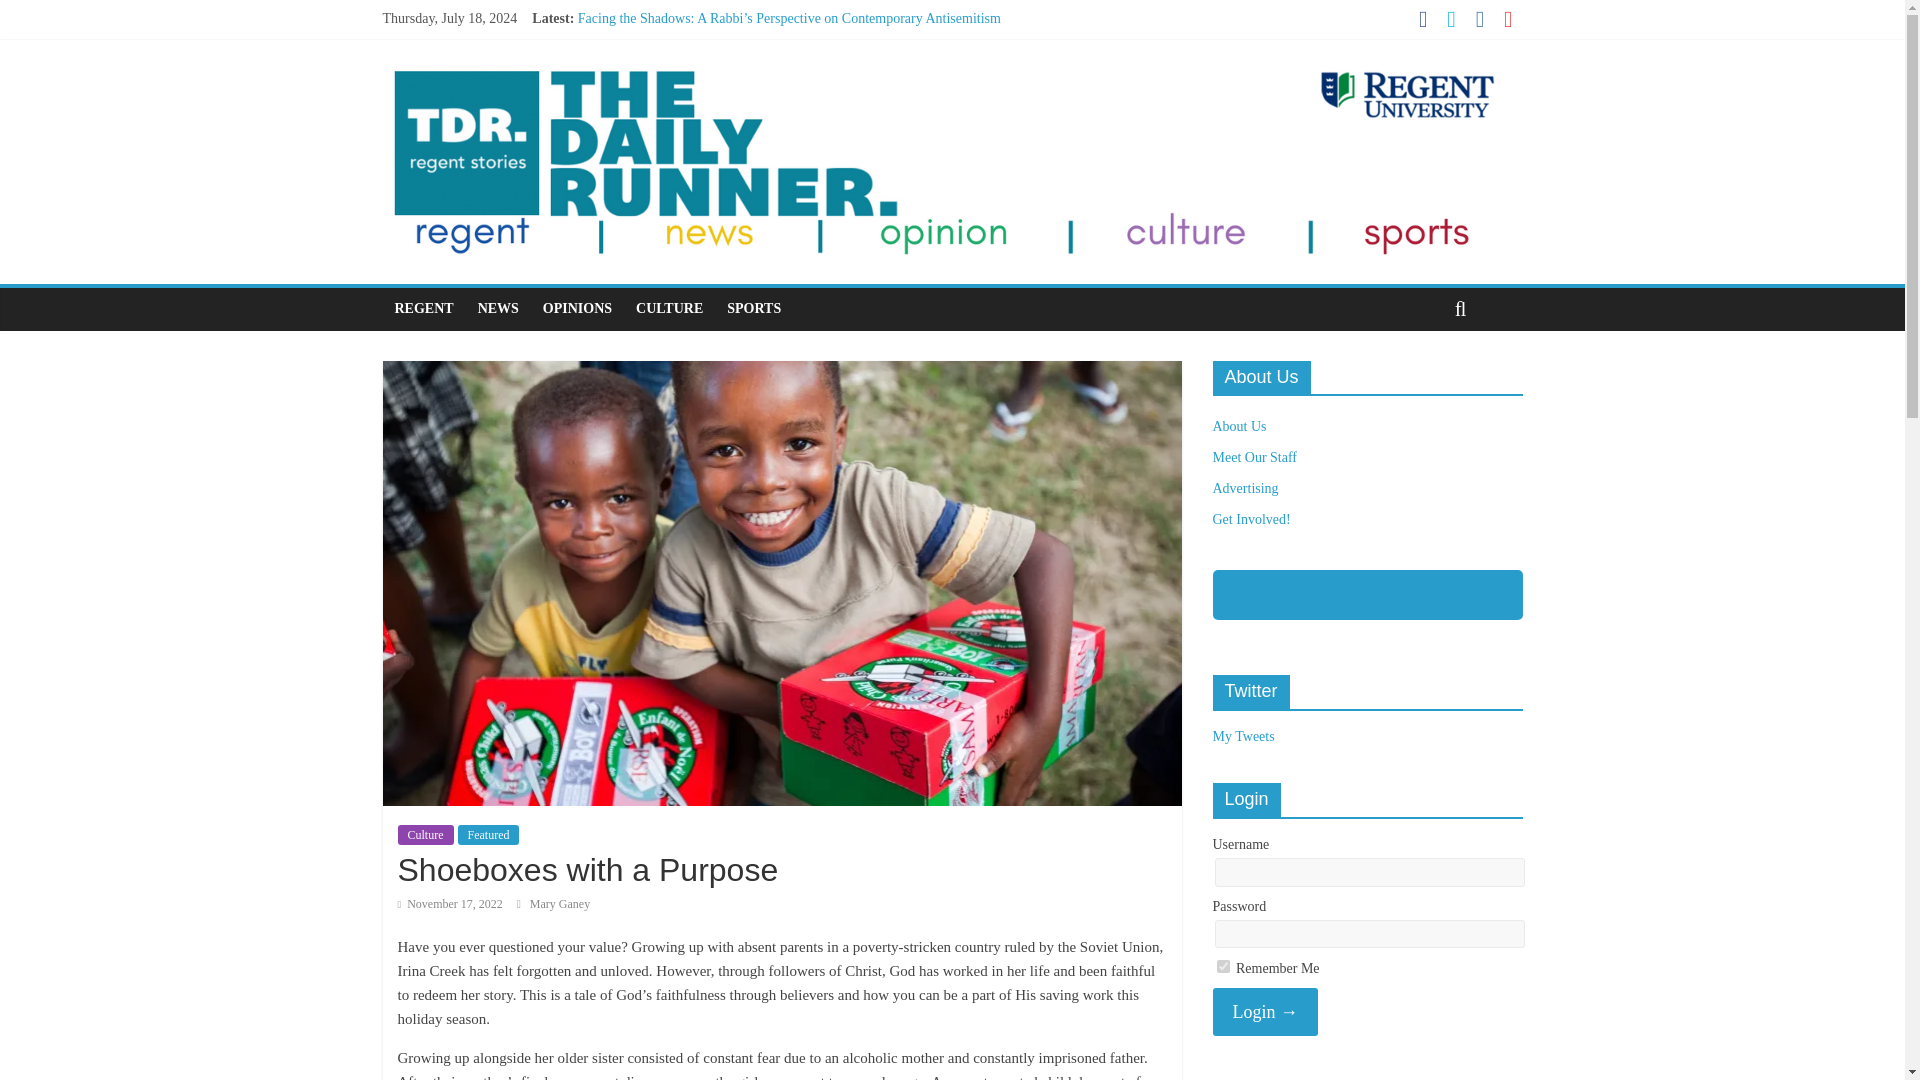 This screenshot has height=1080, width=1920. What do you see at coordinates (450, 904) in the screenshot?
I see `November 17, 2022` at bounding box center [450, 904].